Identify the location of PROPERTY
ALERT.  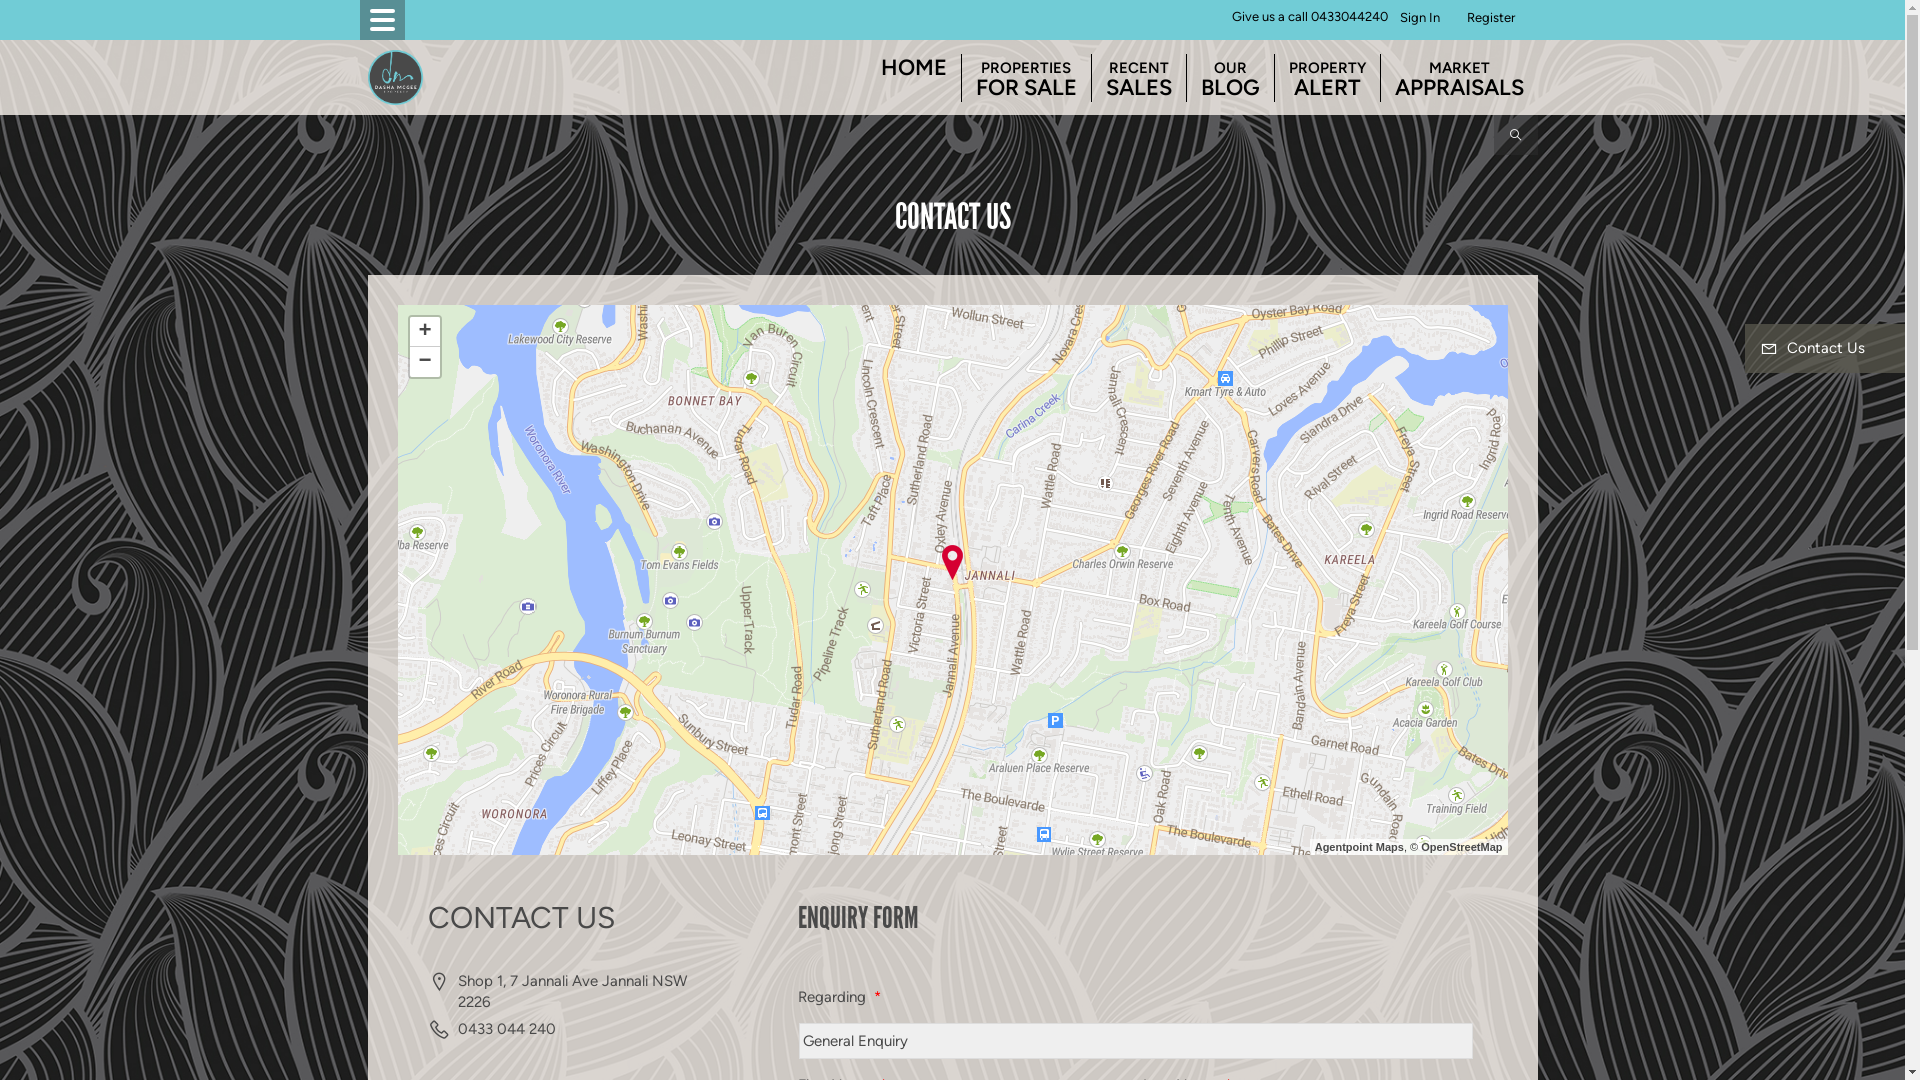
(1326, 78).